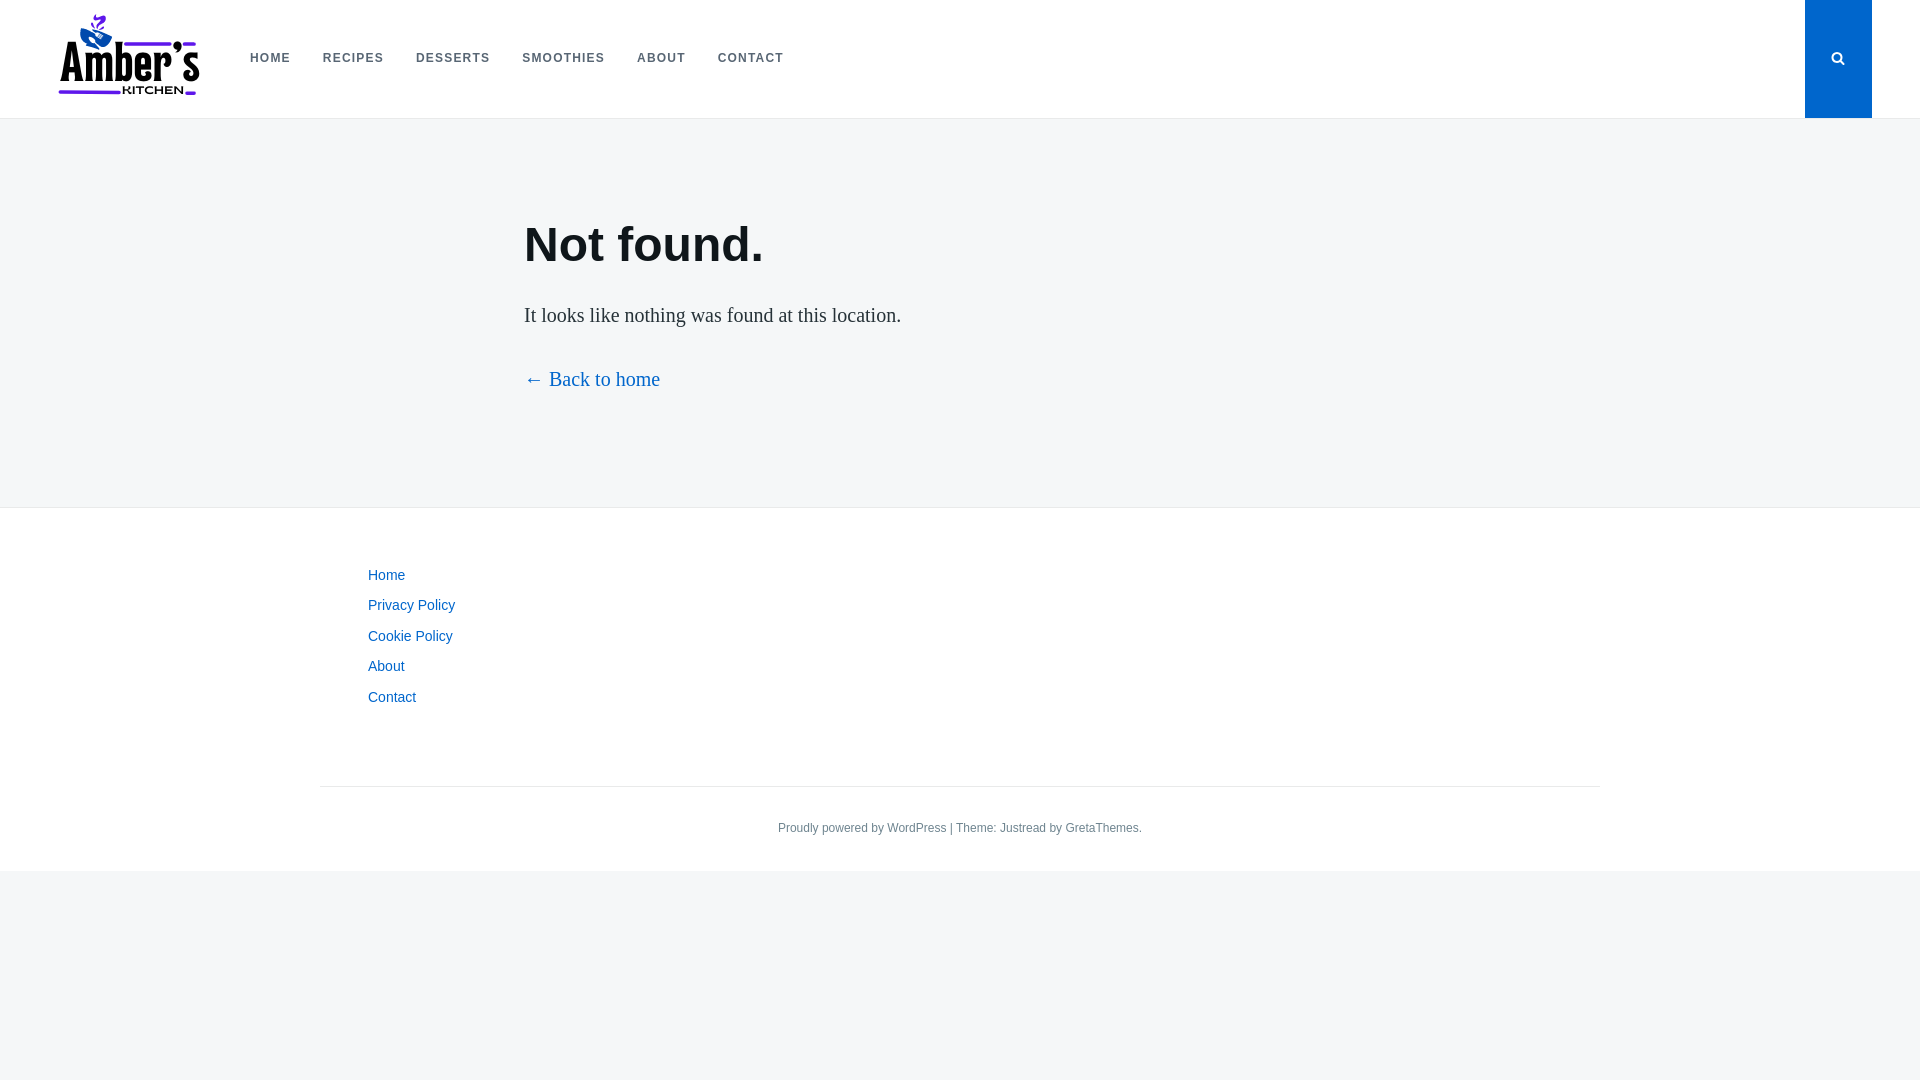 The width and height of the screenshot is (1920, 1080). What do you see at coordinates (1102, 827) in the screenshot?
I see `GretaThemes` at bounding box center [1102, 827].